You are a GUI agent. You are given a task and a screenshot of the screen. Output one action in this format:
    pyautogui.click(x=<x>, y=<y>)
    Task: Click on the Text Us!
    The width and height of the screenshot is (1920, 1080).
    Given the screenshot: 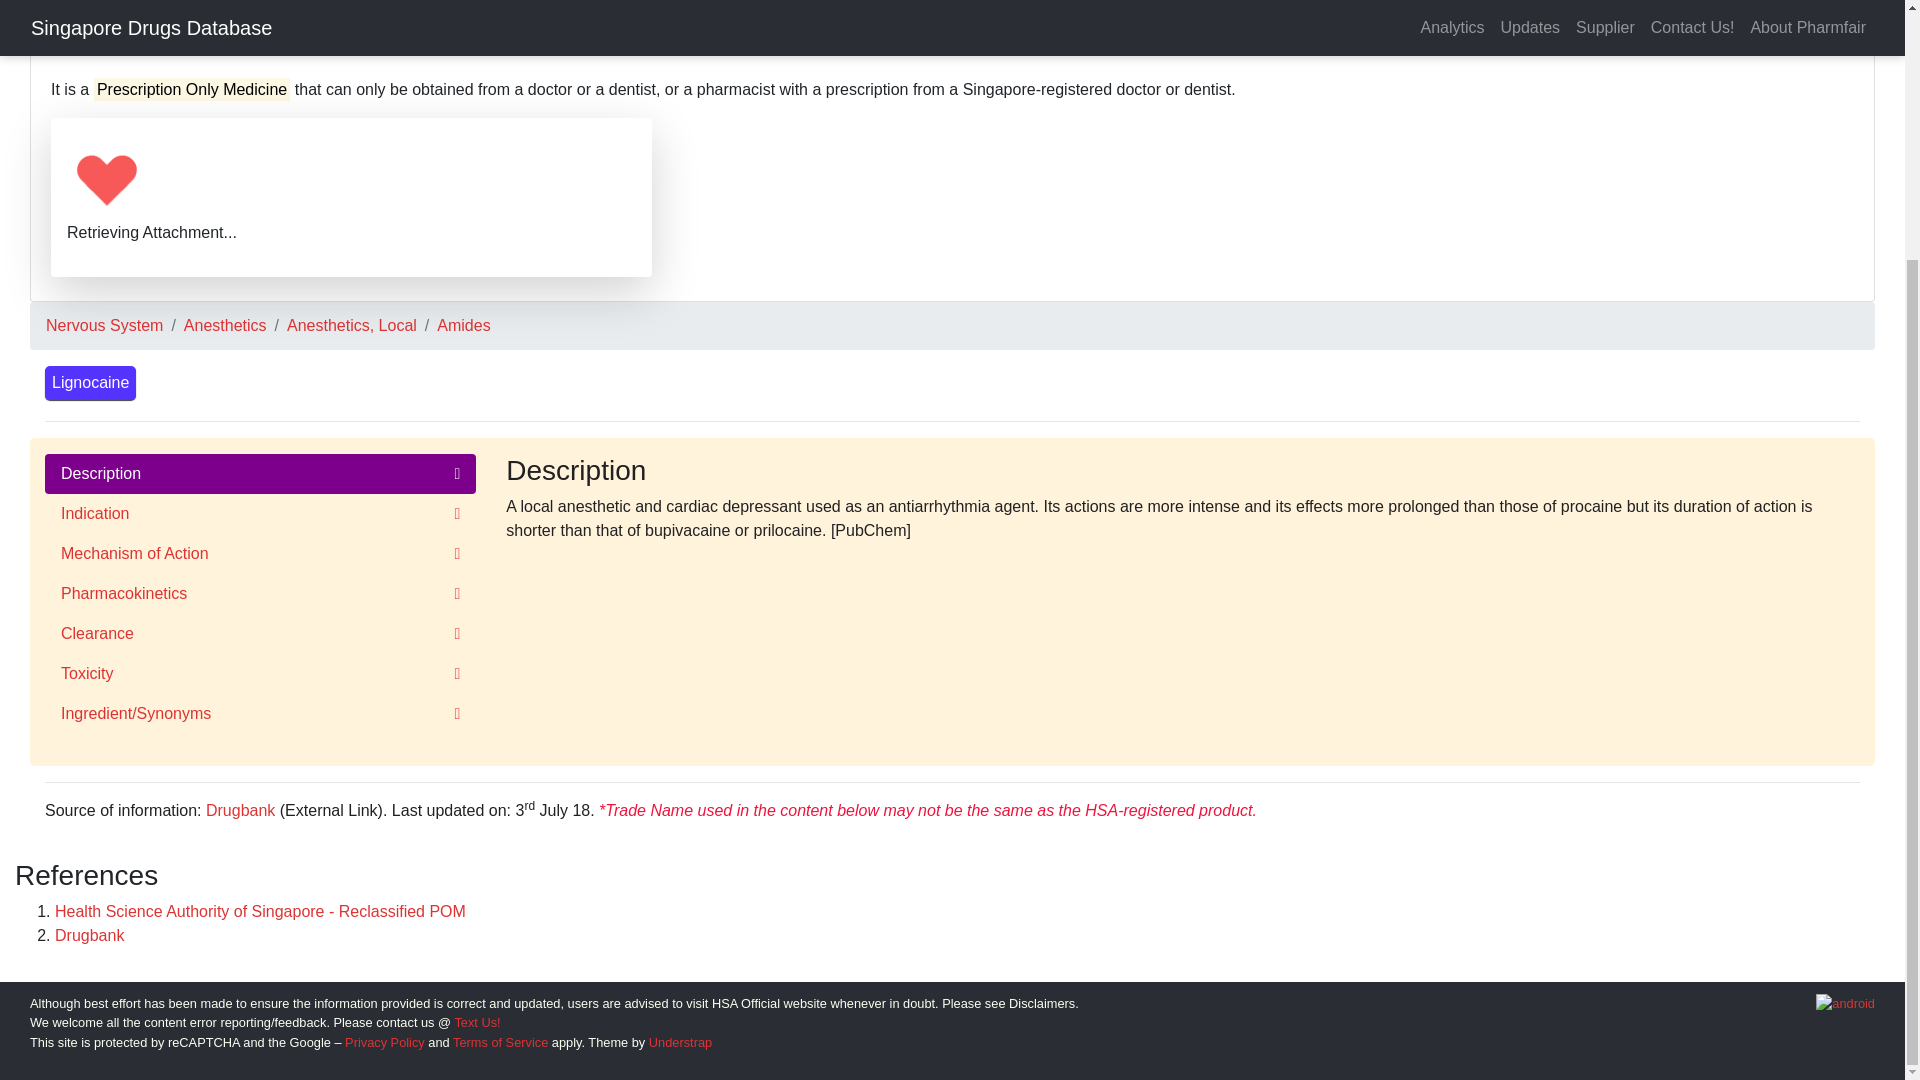 What is the action you would take?
    pyautogui.click(x=476, y=1022)
    